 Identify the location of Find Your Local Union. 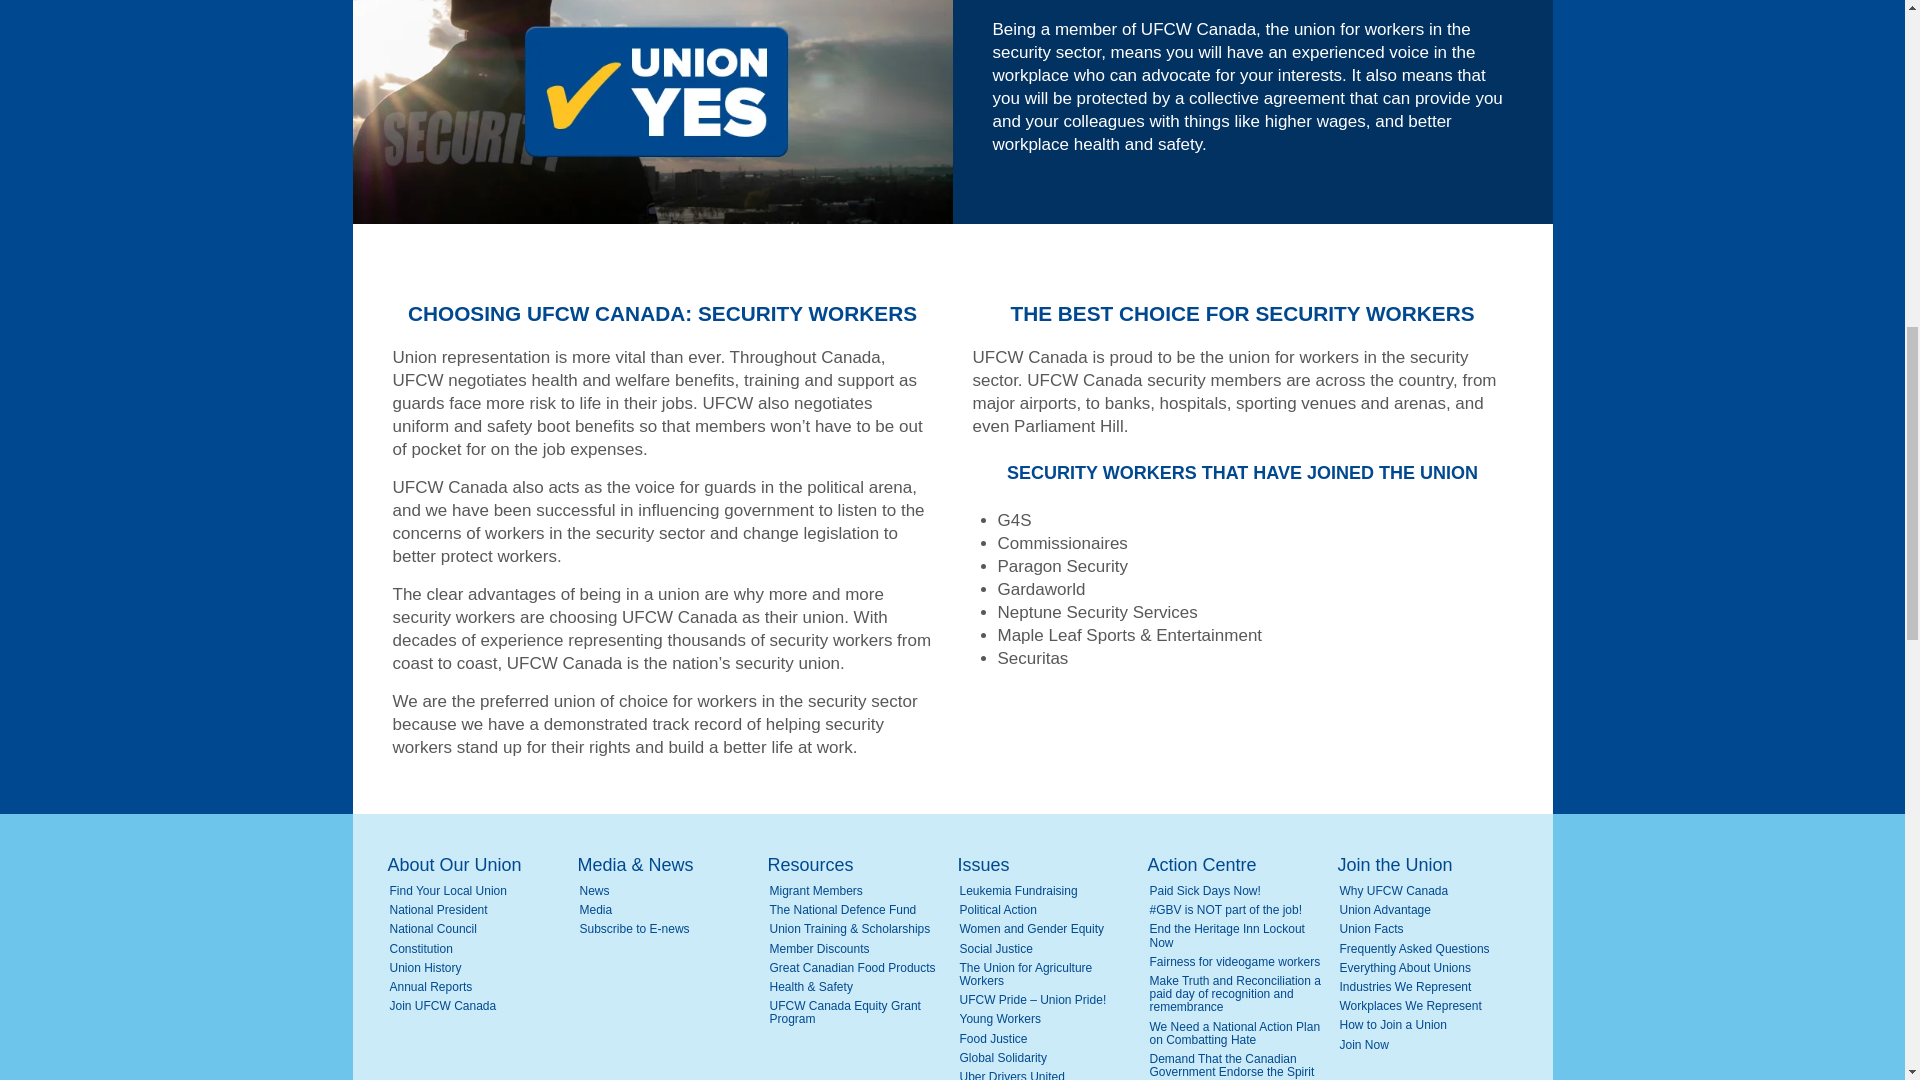
(480, 890).